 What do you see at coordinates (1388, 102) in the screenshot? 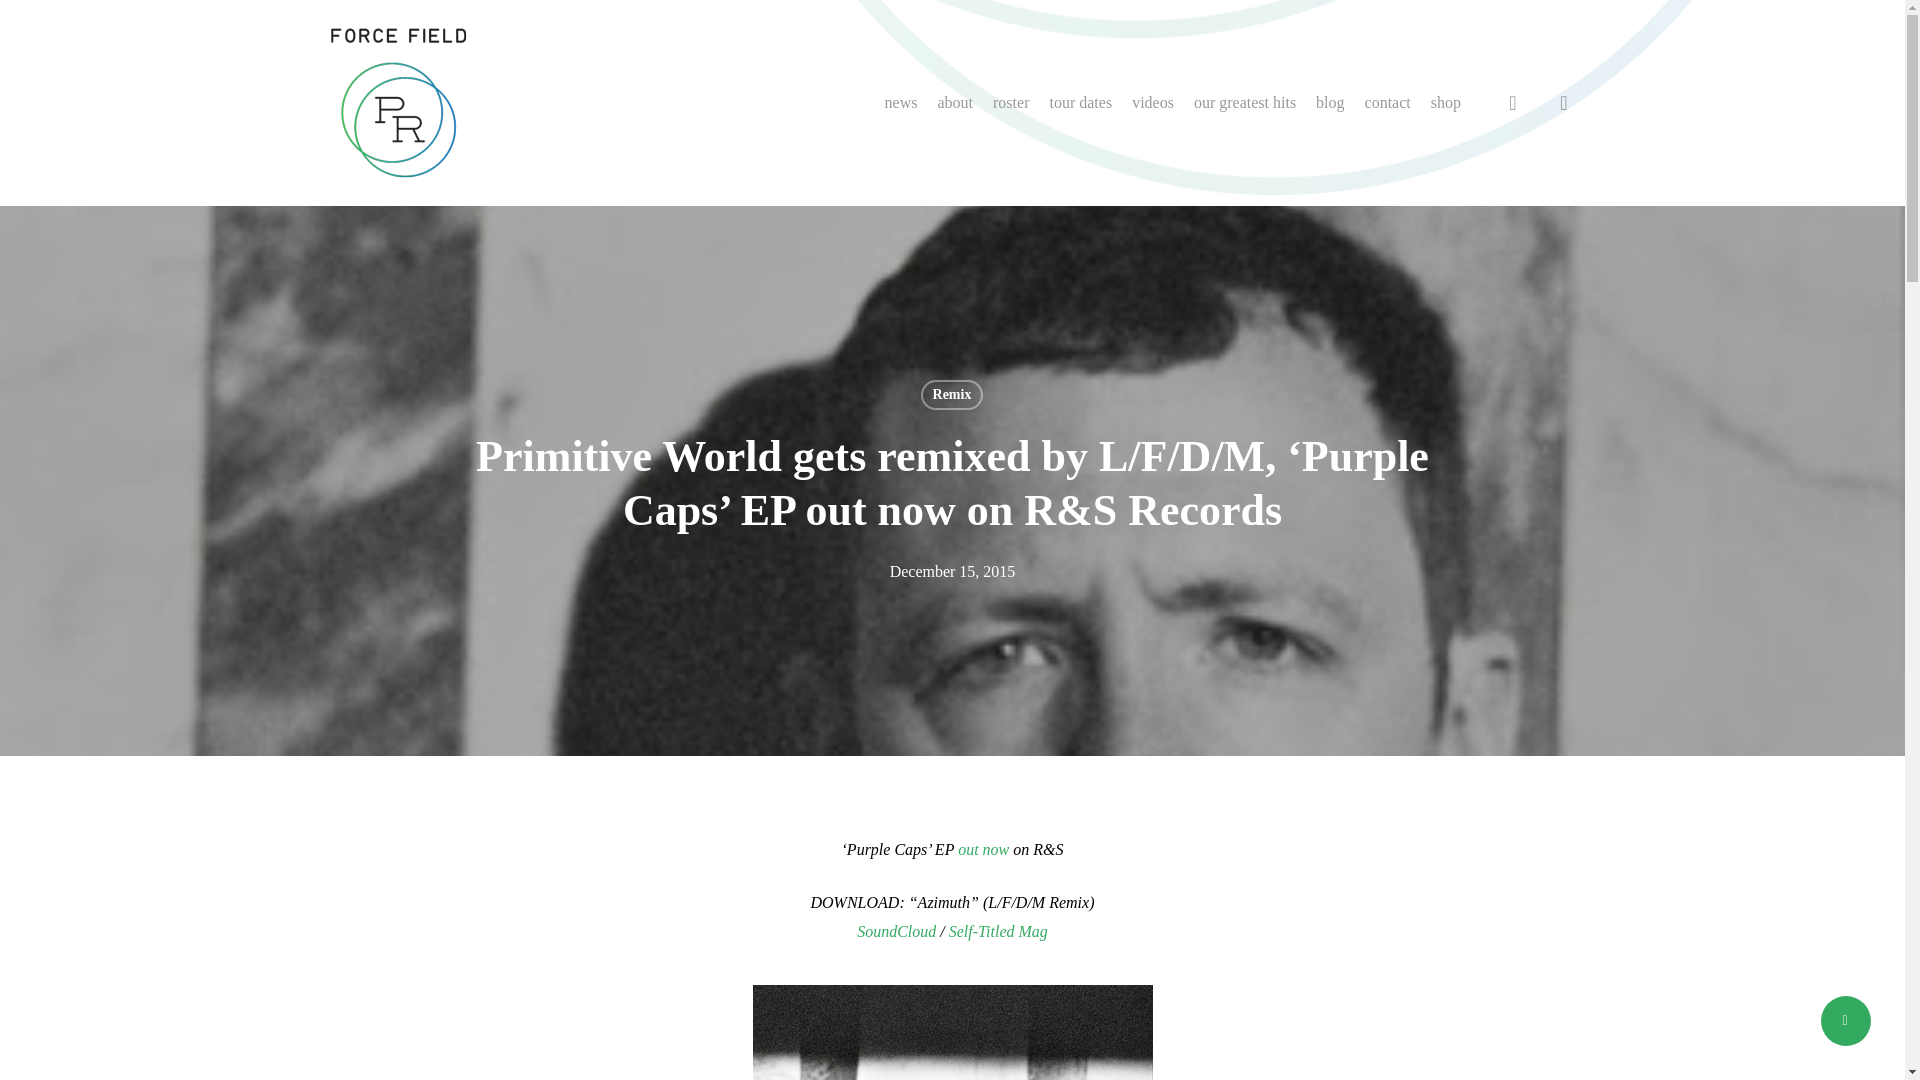
I see `contact` at bounding box center [1388, 102].